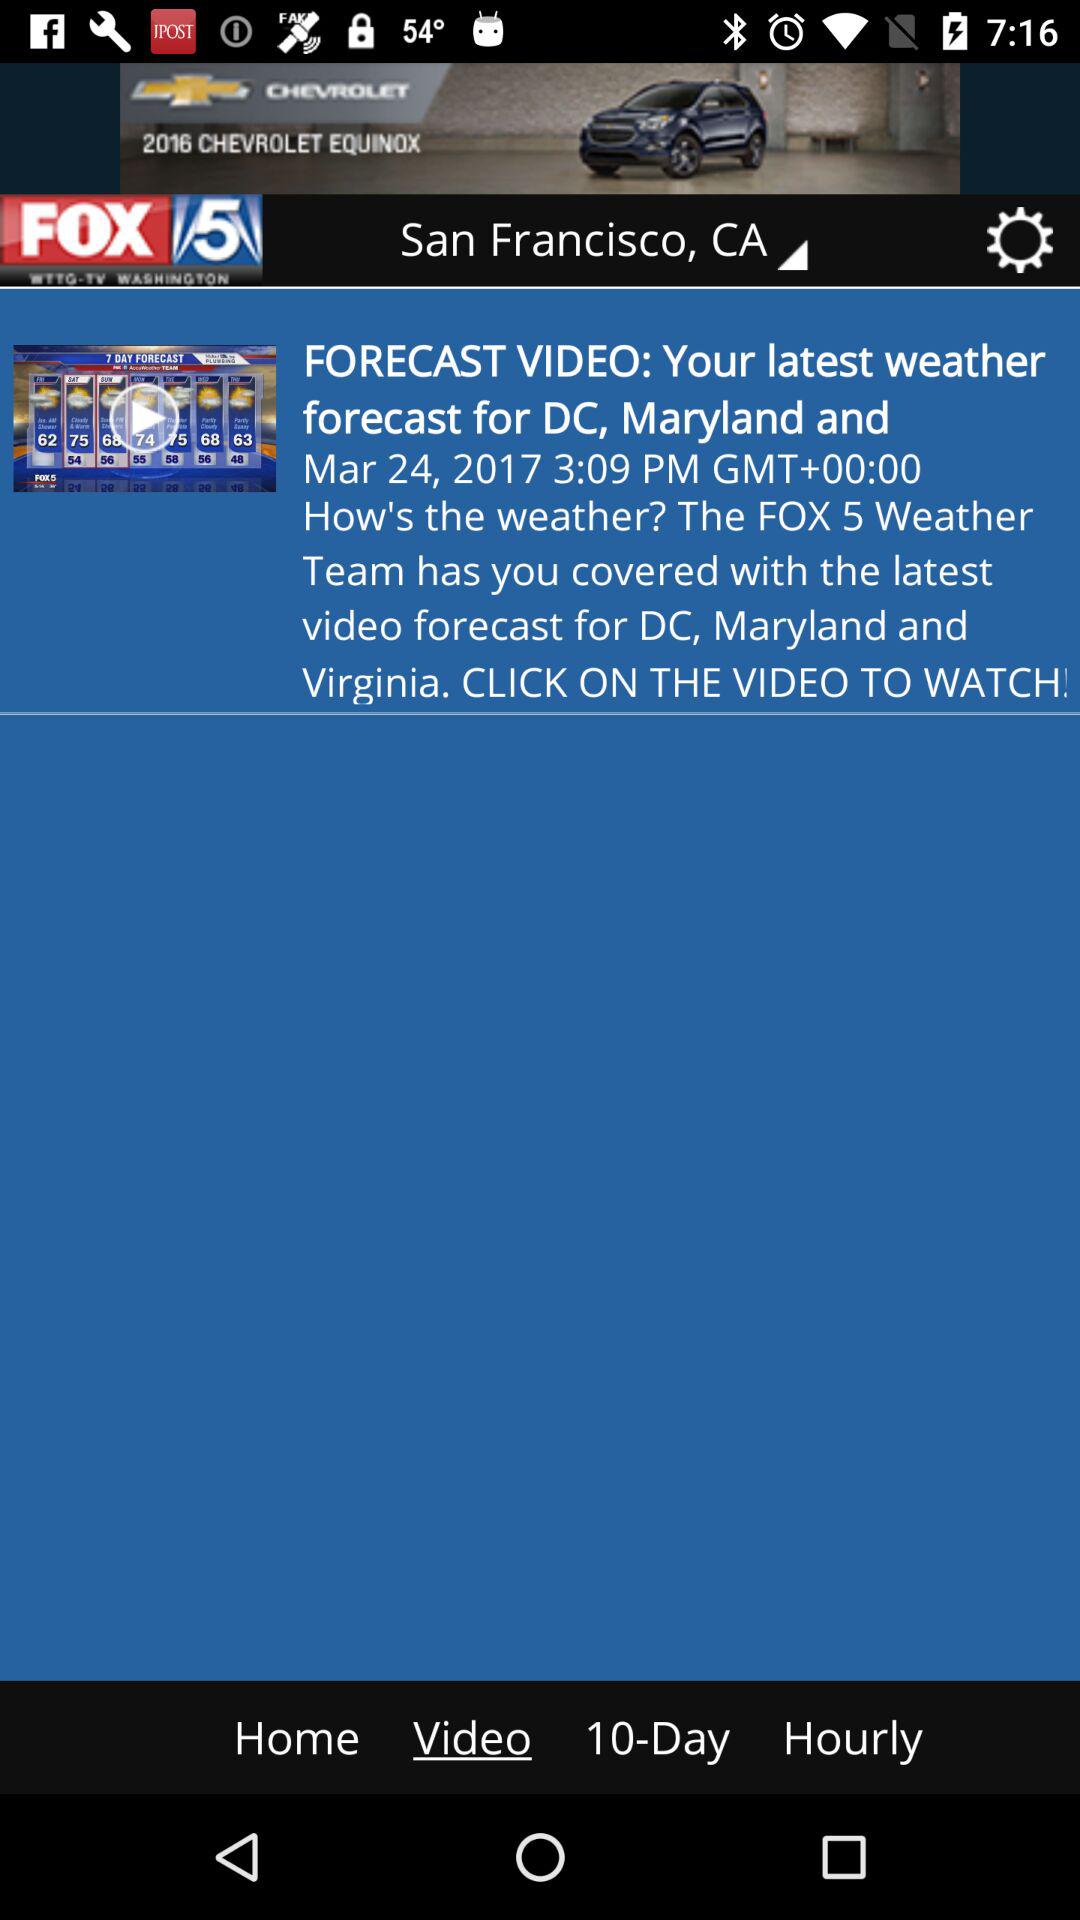 The height and width of the screenshot is (1920, 1080). What do you see at coordinates (131, 240) in the screenshot?
I see `go back` at bounding box center [131, 240].